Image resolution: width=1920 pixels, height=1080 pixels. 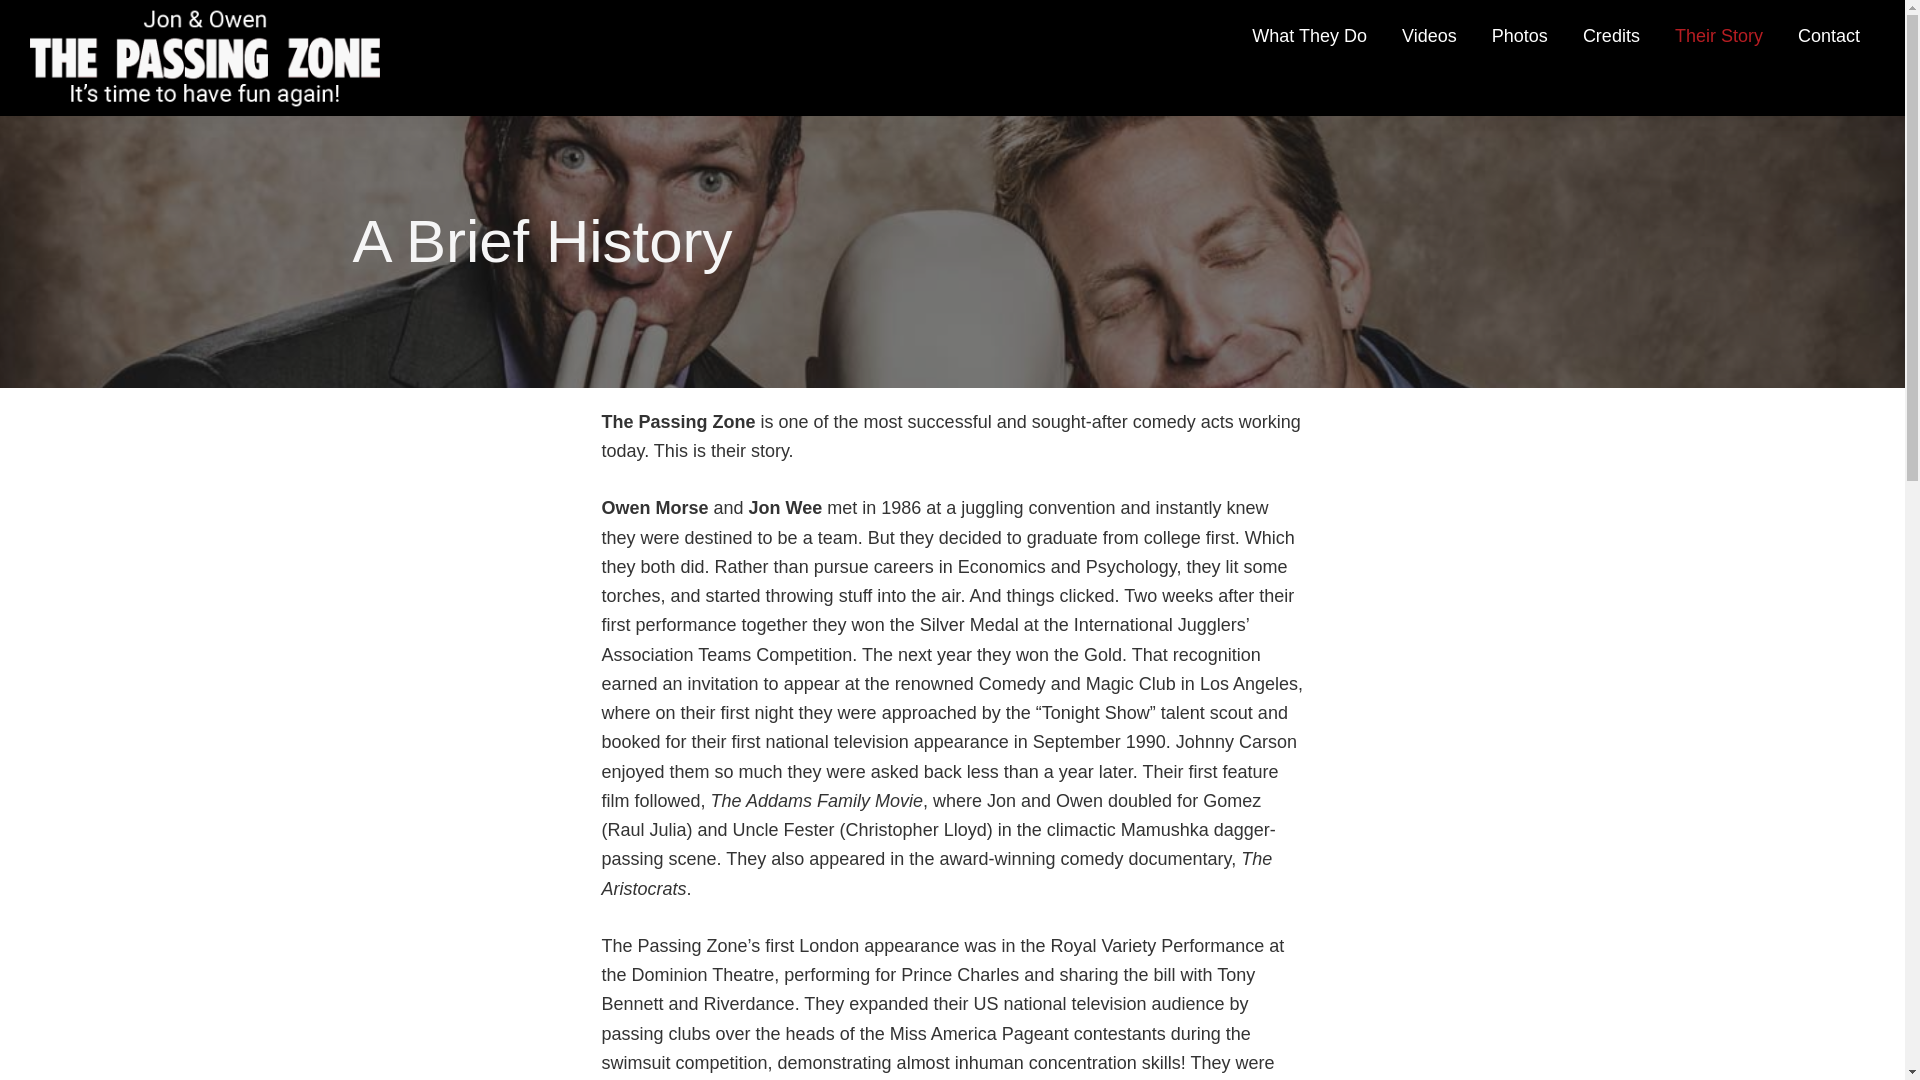 I want to click on Their Story, so click(x=1718, y=36).